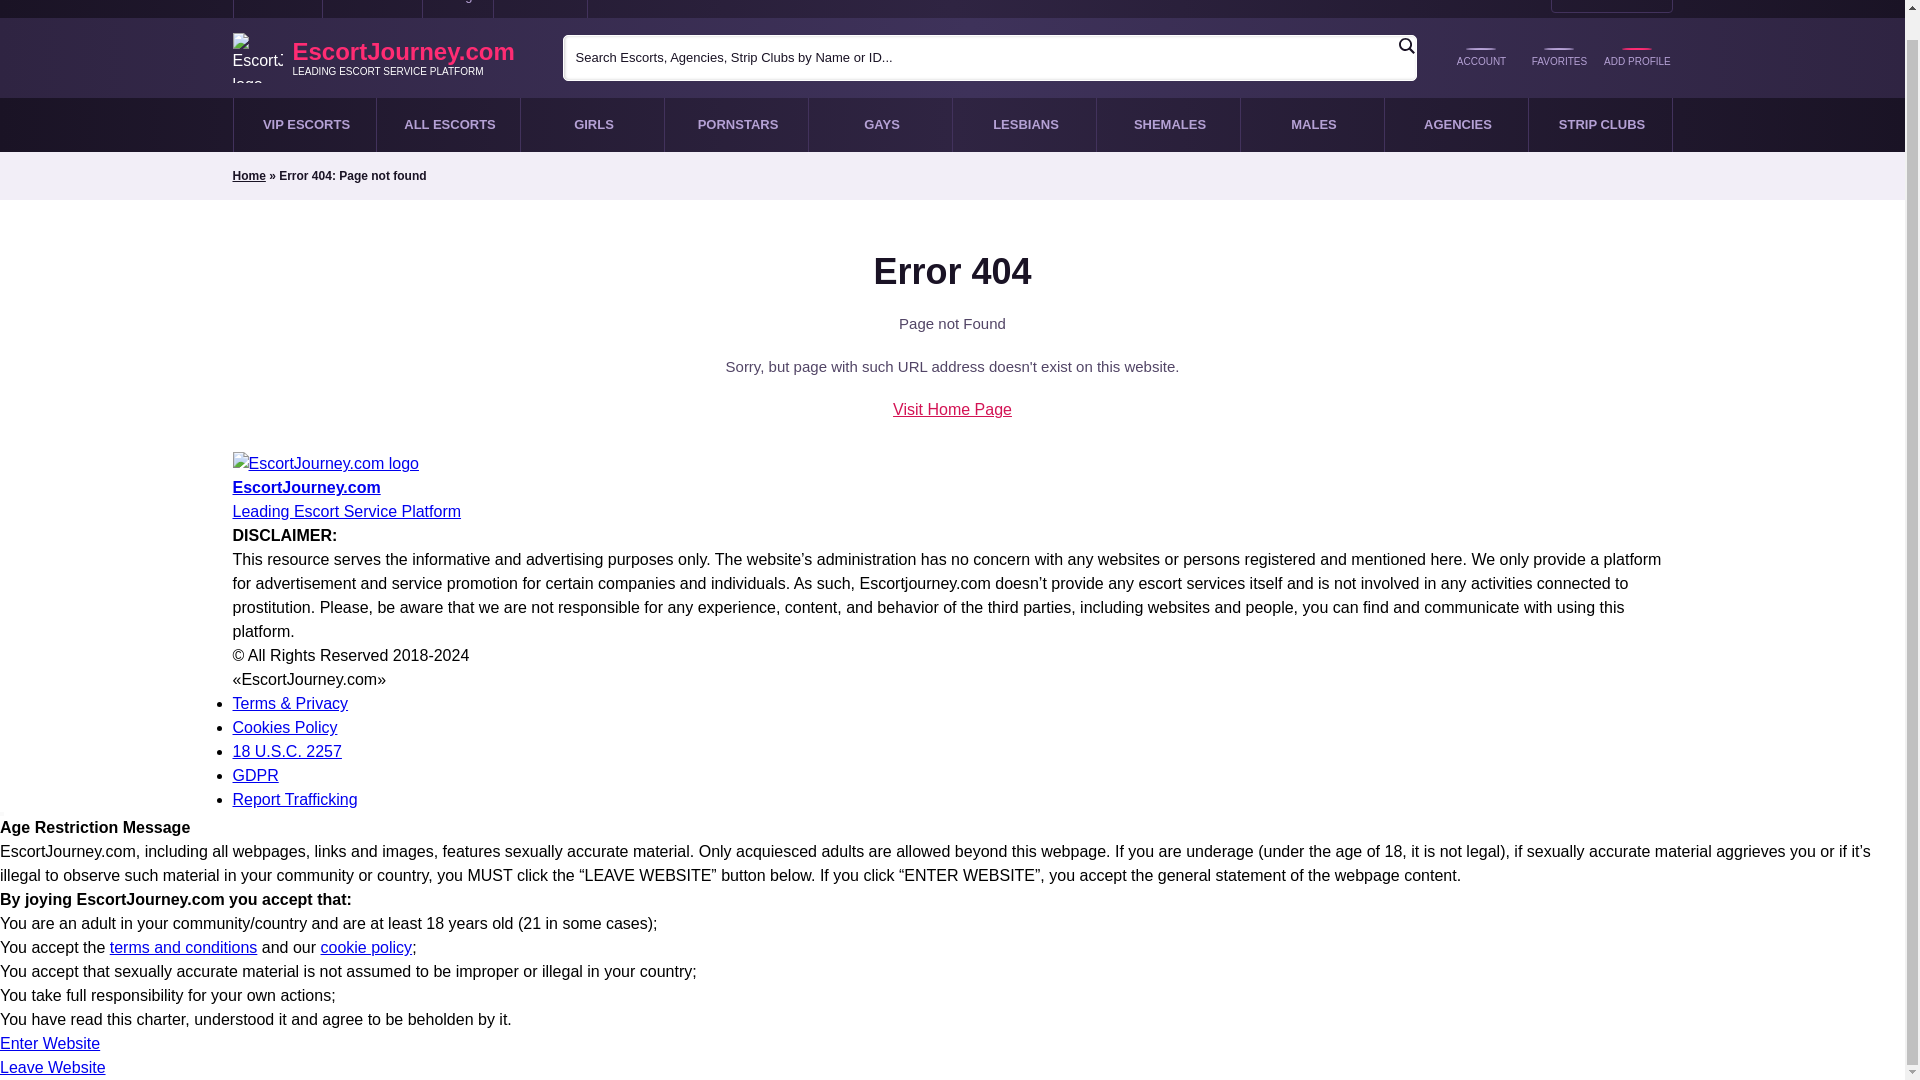  What do you see at coordinates (382, 58) in the screenshot?
I see `EscortJourney.com` at bounding box center [382, 58].